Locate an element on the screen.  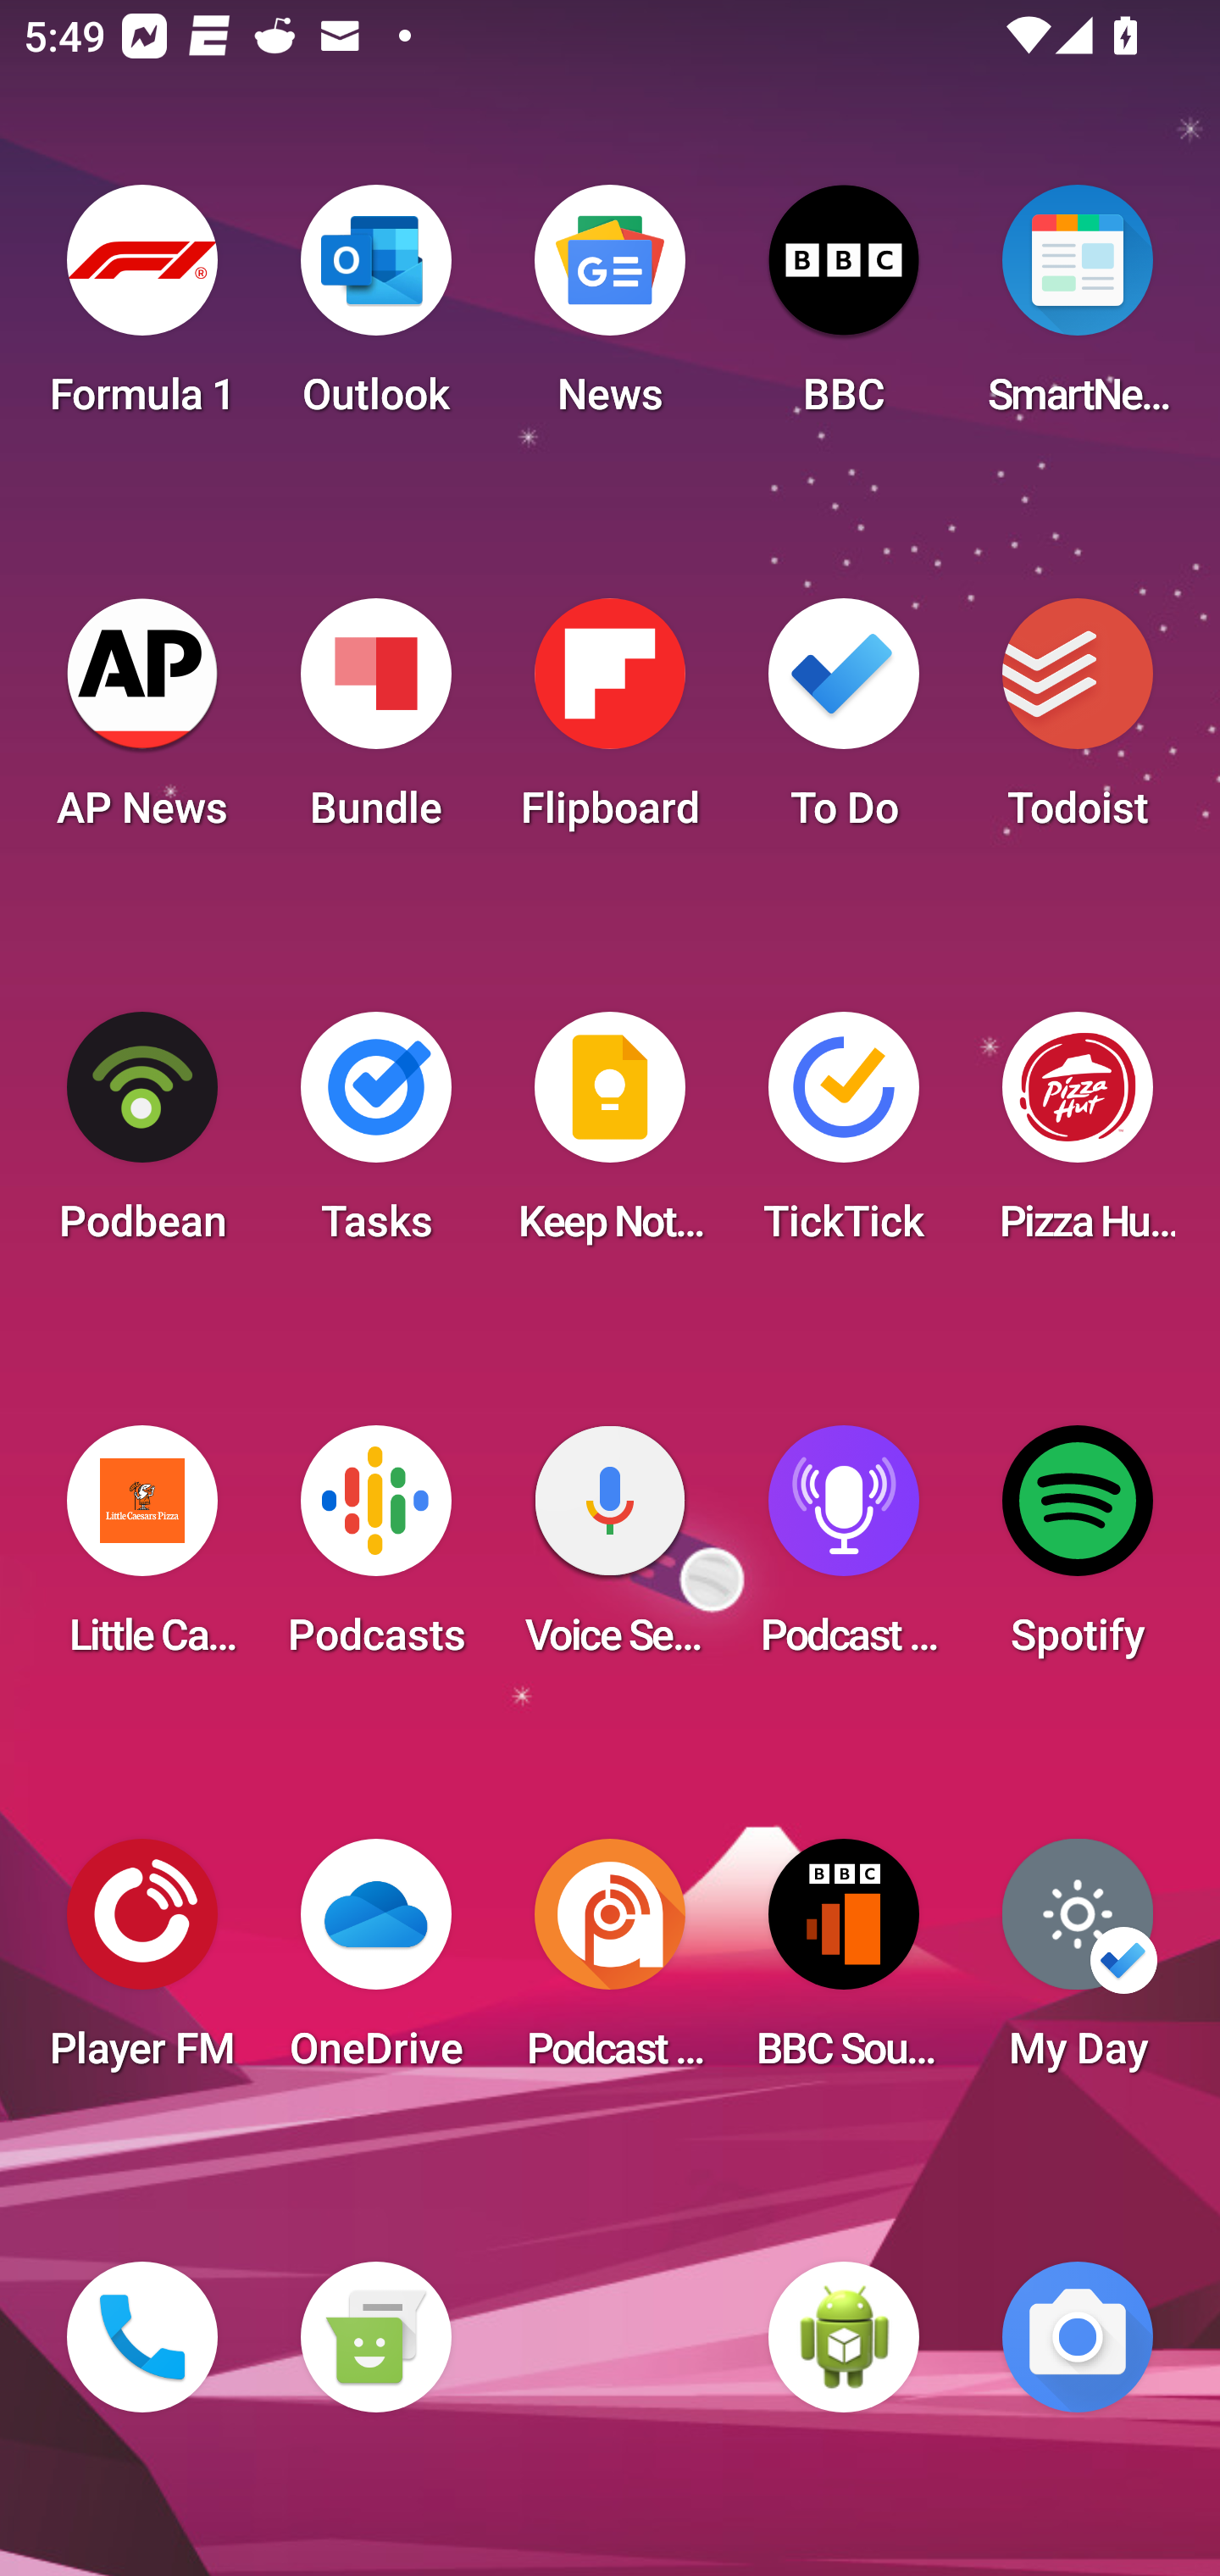
News is located at coordinates (610, 310).